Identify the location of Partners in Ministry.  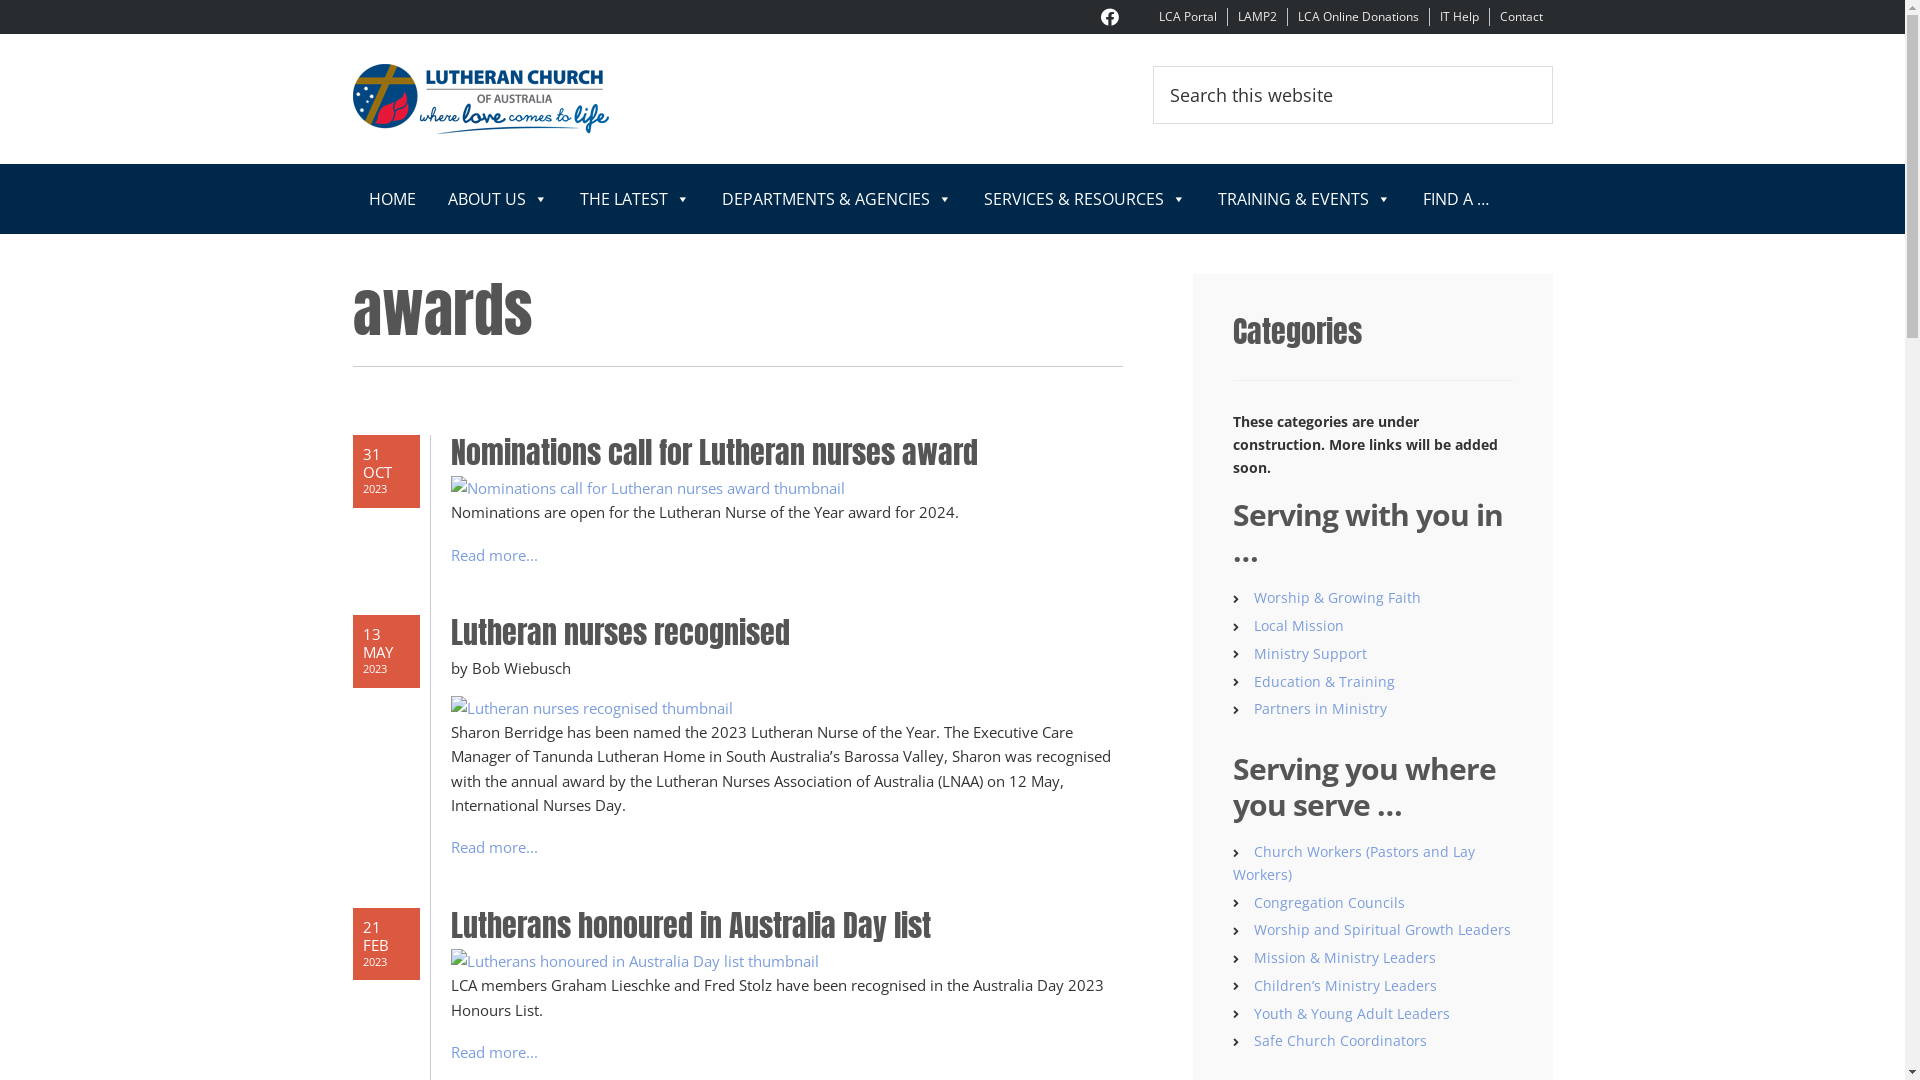
(1320, 708).